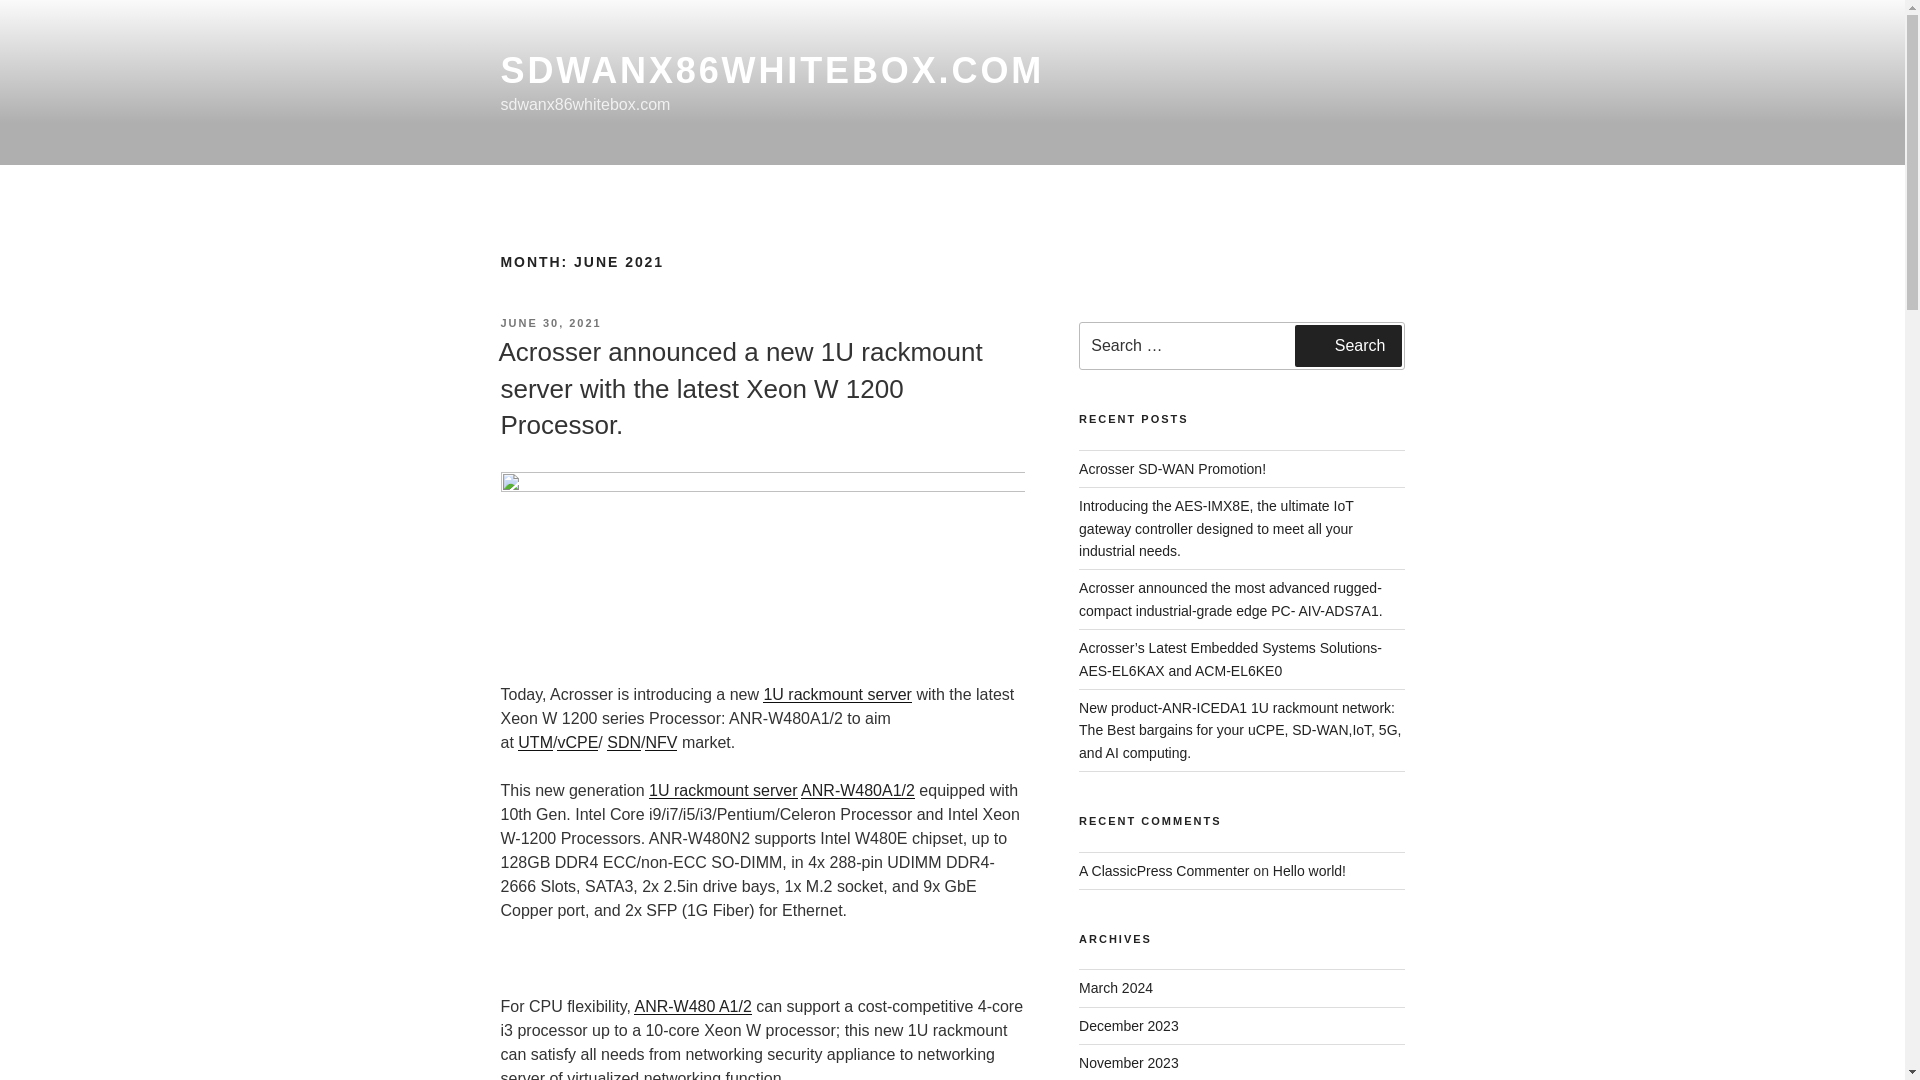 This screenshot has width=1920, height=1080. What do you see at coordinates (772, 70) in the screenshot?
I see `SDWANX86WHITEBOX.COM` at bounding box center [772, 70].